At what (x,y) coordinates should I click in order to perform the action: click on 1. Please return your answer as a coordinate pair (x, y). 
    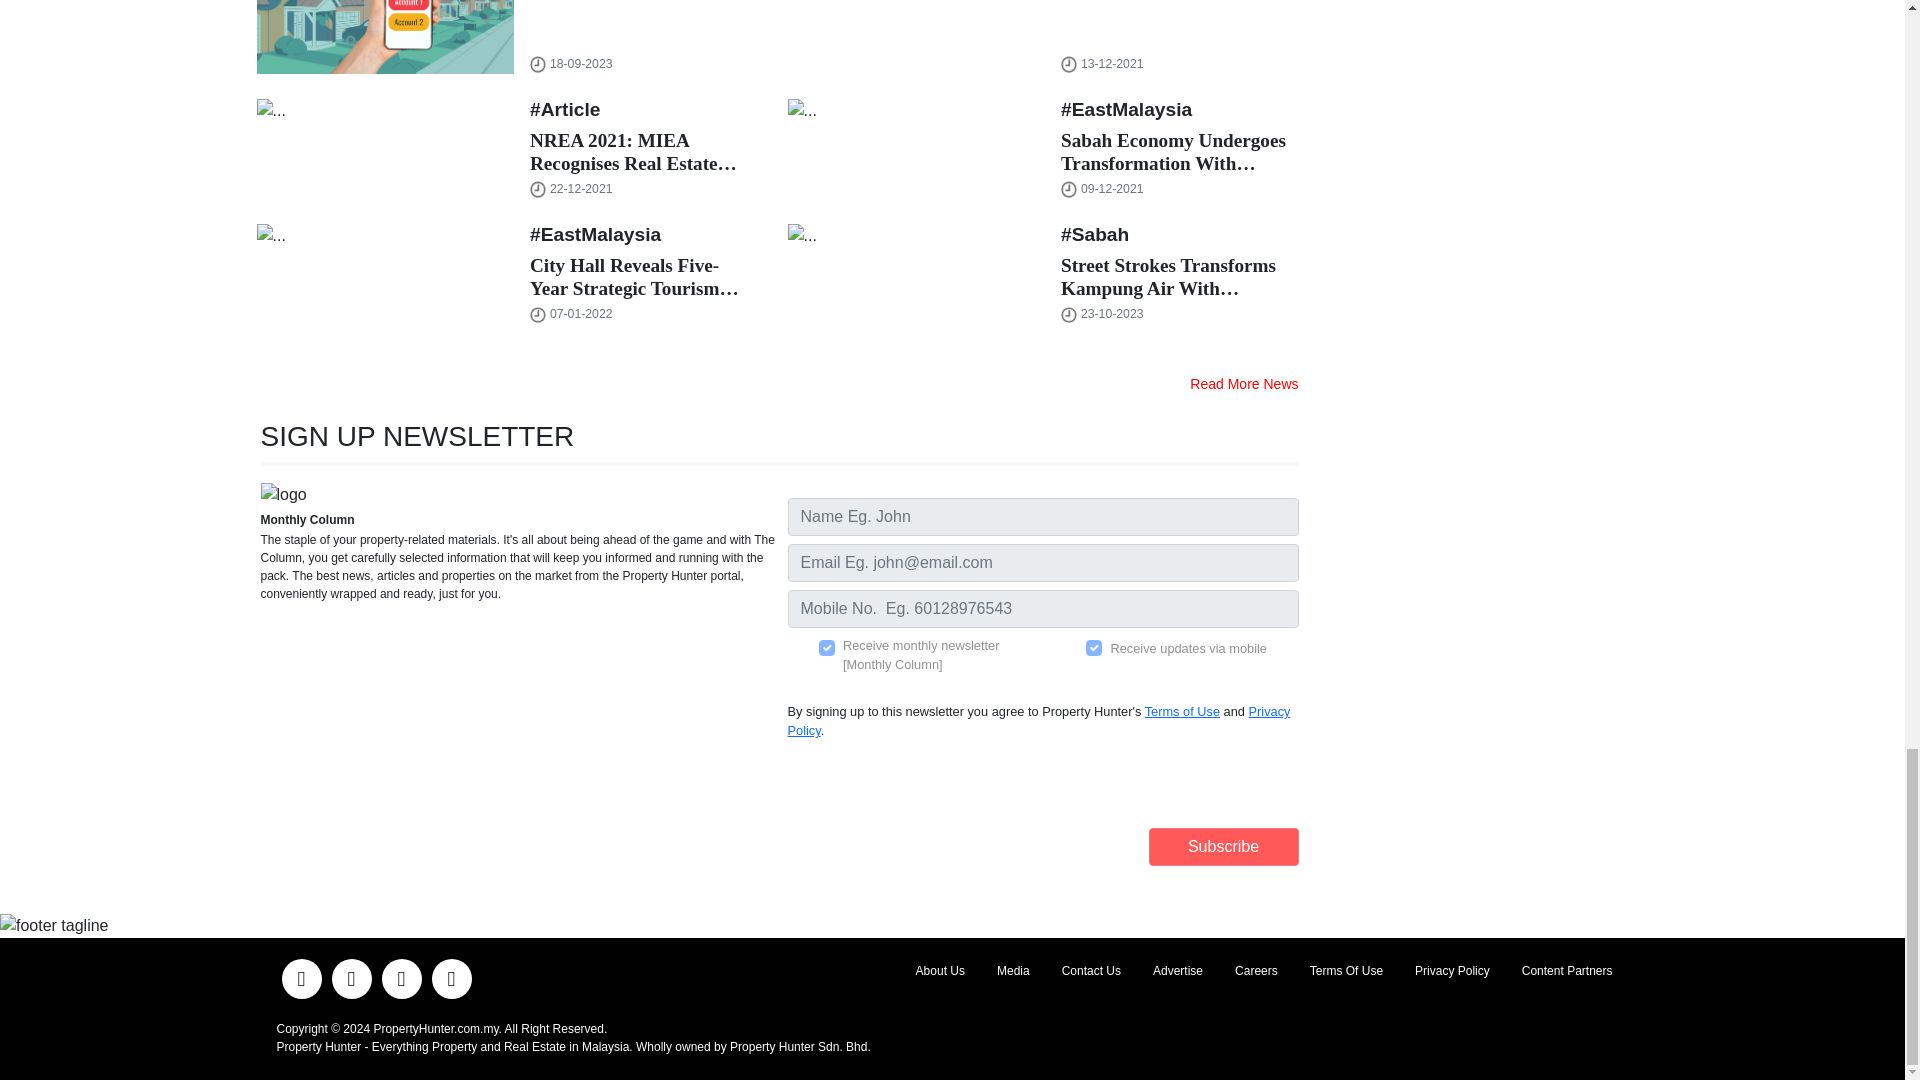
    Looking at the image, I should click on (1094, 648).